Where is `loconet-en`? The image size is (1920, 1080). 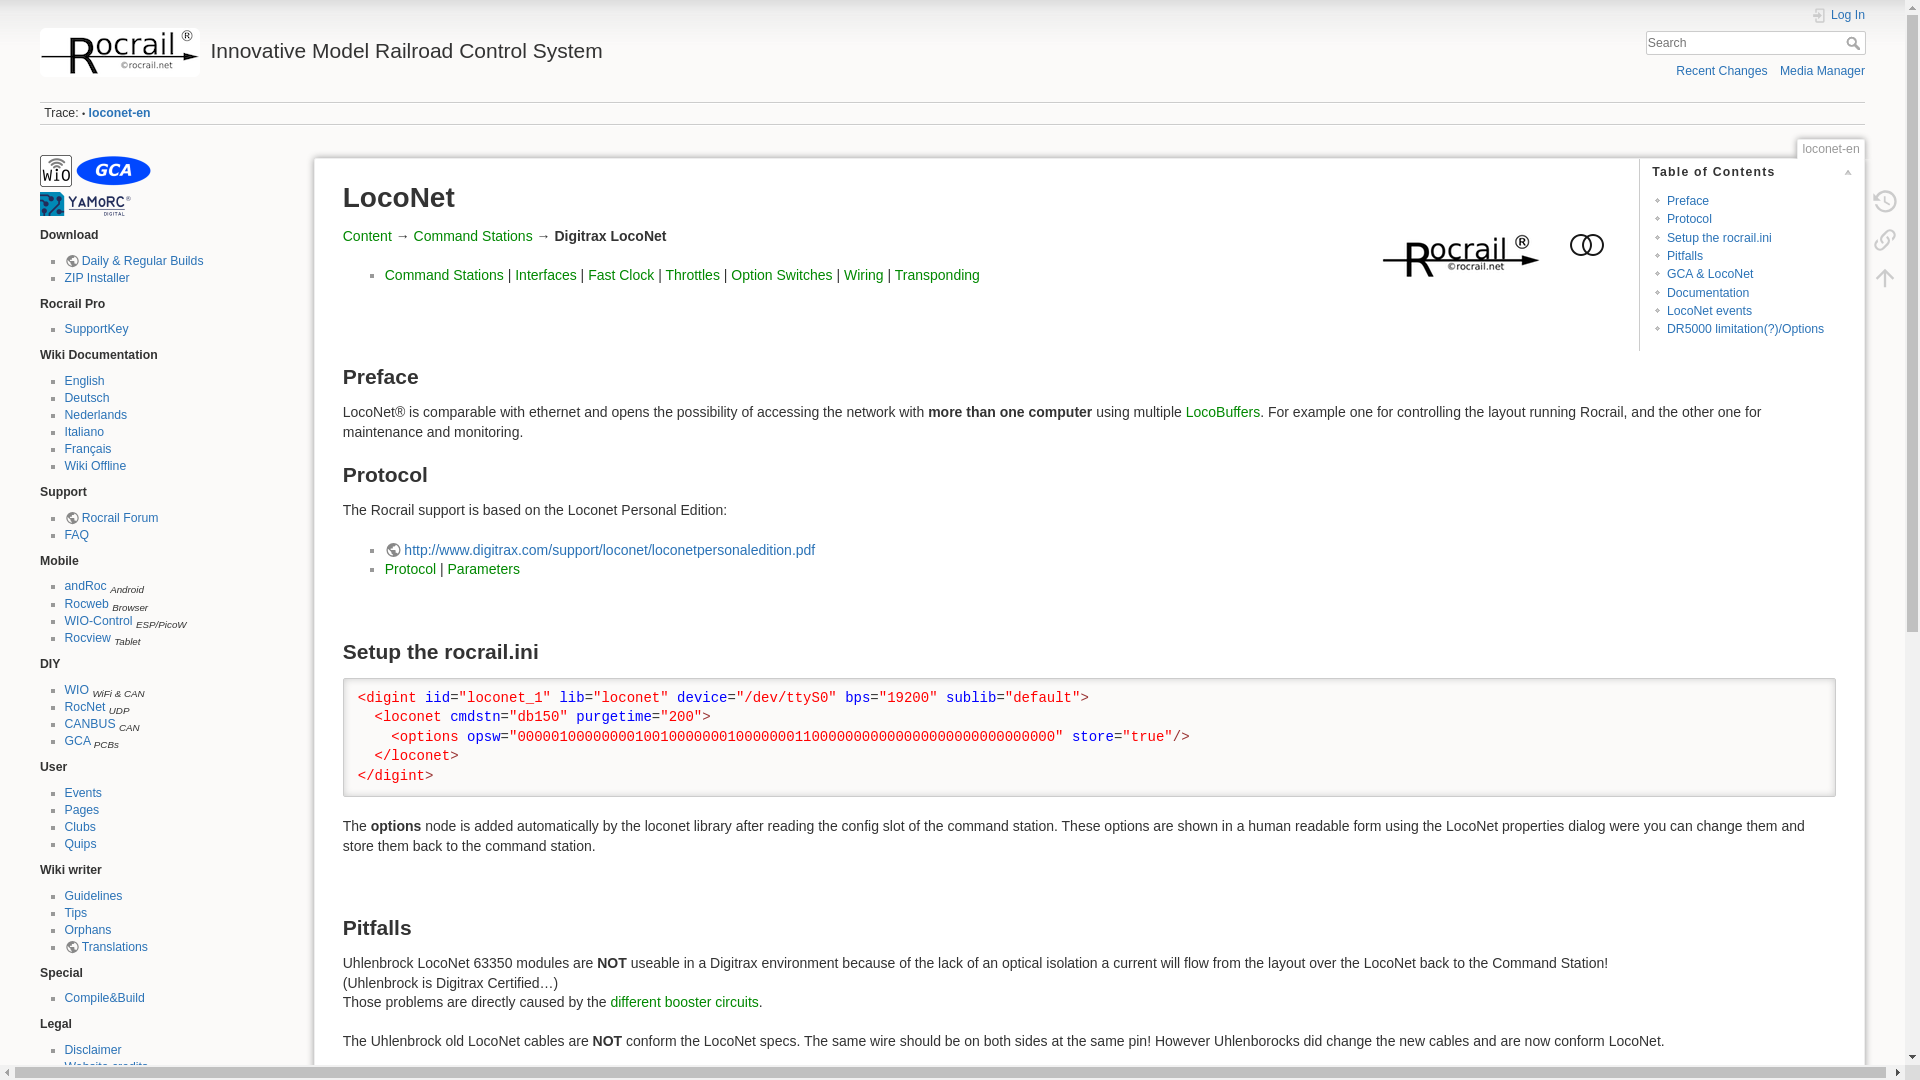
loconet-en is located at coordinates (120, 112).